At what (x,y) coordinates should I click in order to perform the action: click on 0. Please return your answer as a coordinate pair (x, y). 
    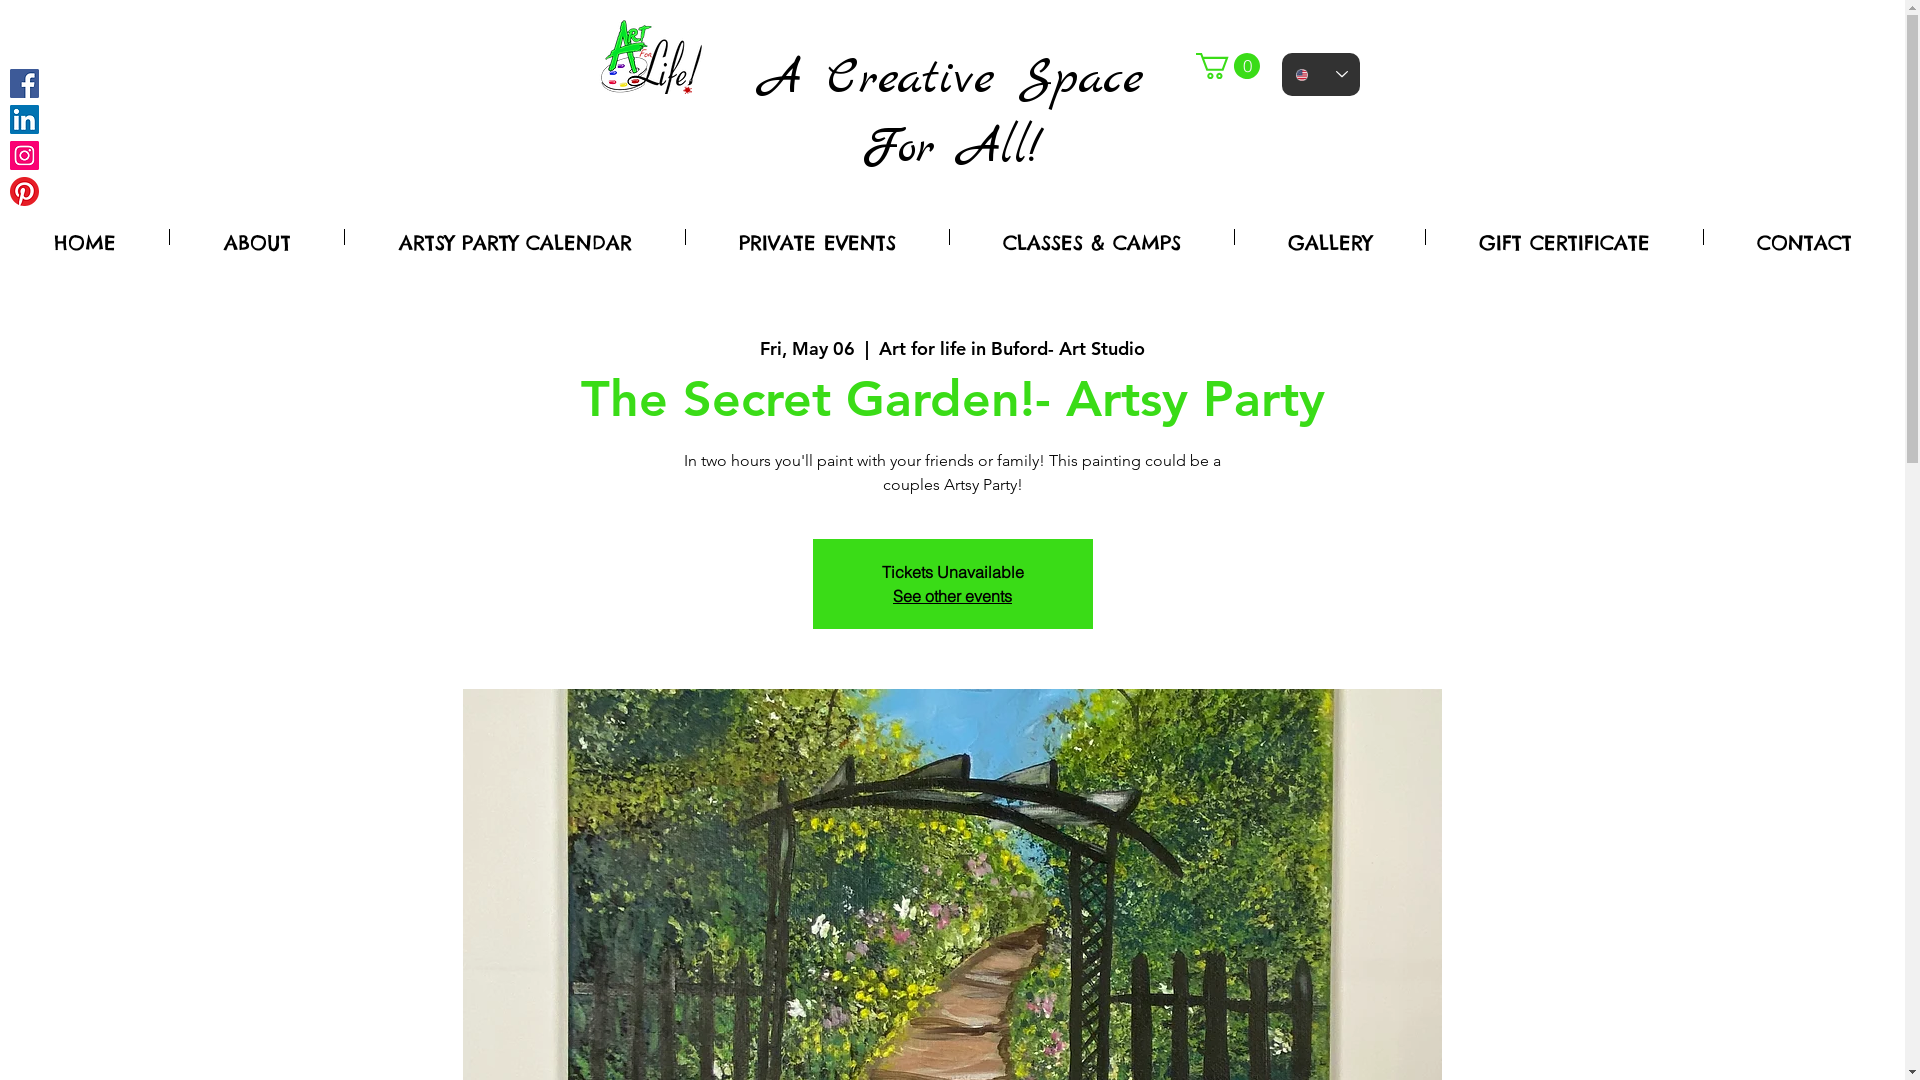
    Looking at the image, I should click on (1228, 66).